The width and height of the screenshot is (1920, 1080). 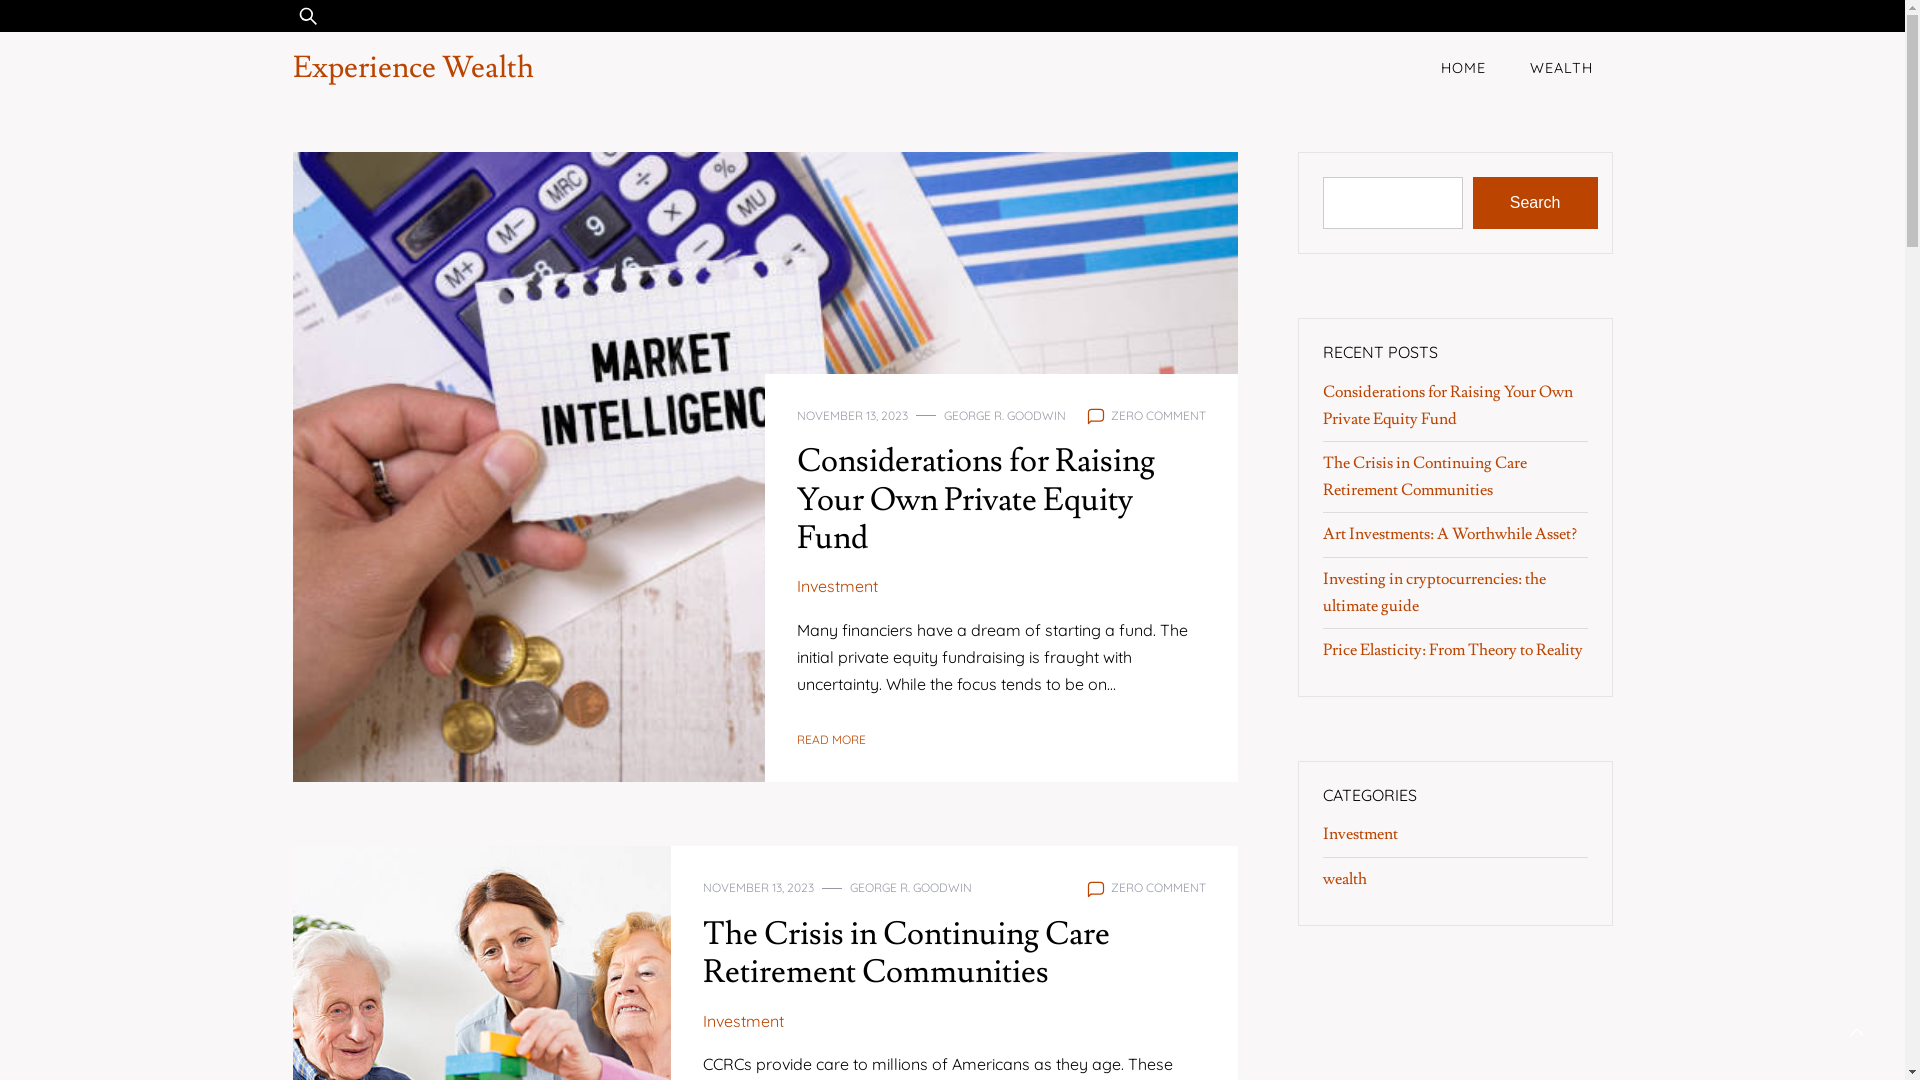 What do you see at coordinates (911, 888) in the screenshot?
I see `GEORGE R. GOODWIN` at bounding box center [911, 888].